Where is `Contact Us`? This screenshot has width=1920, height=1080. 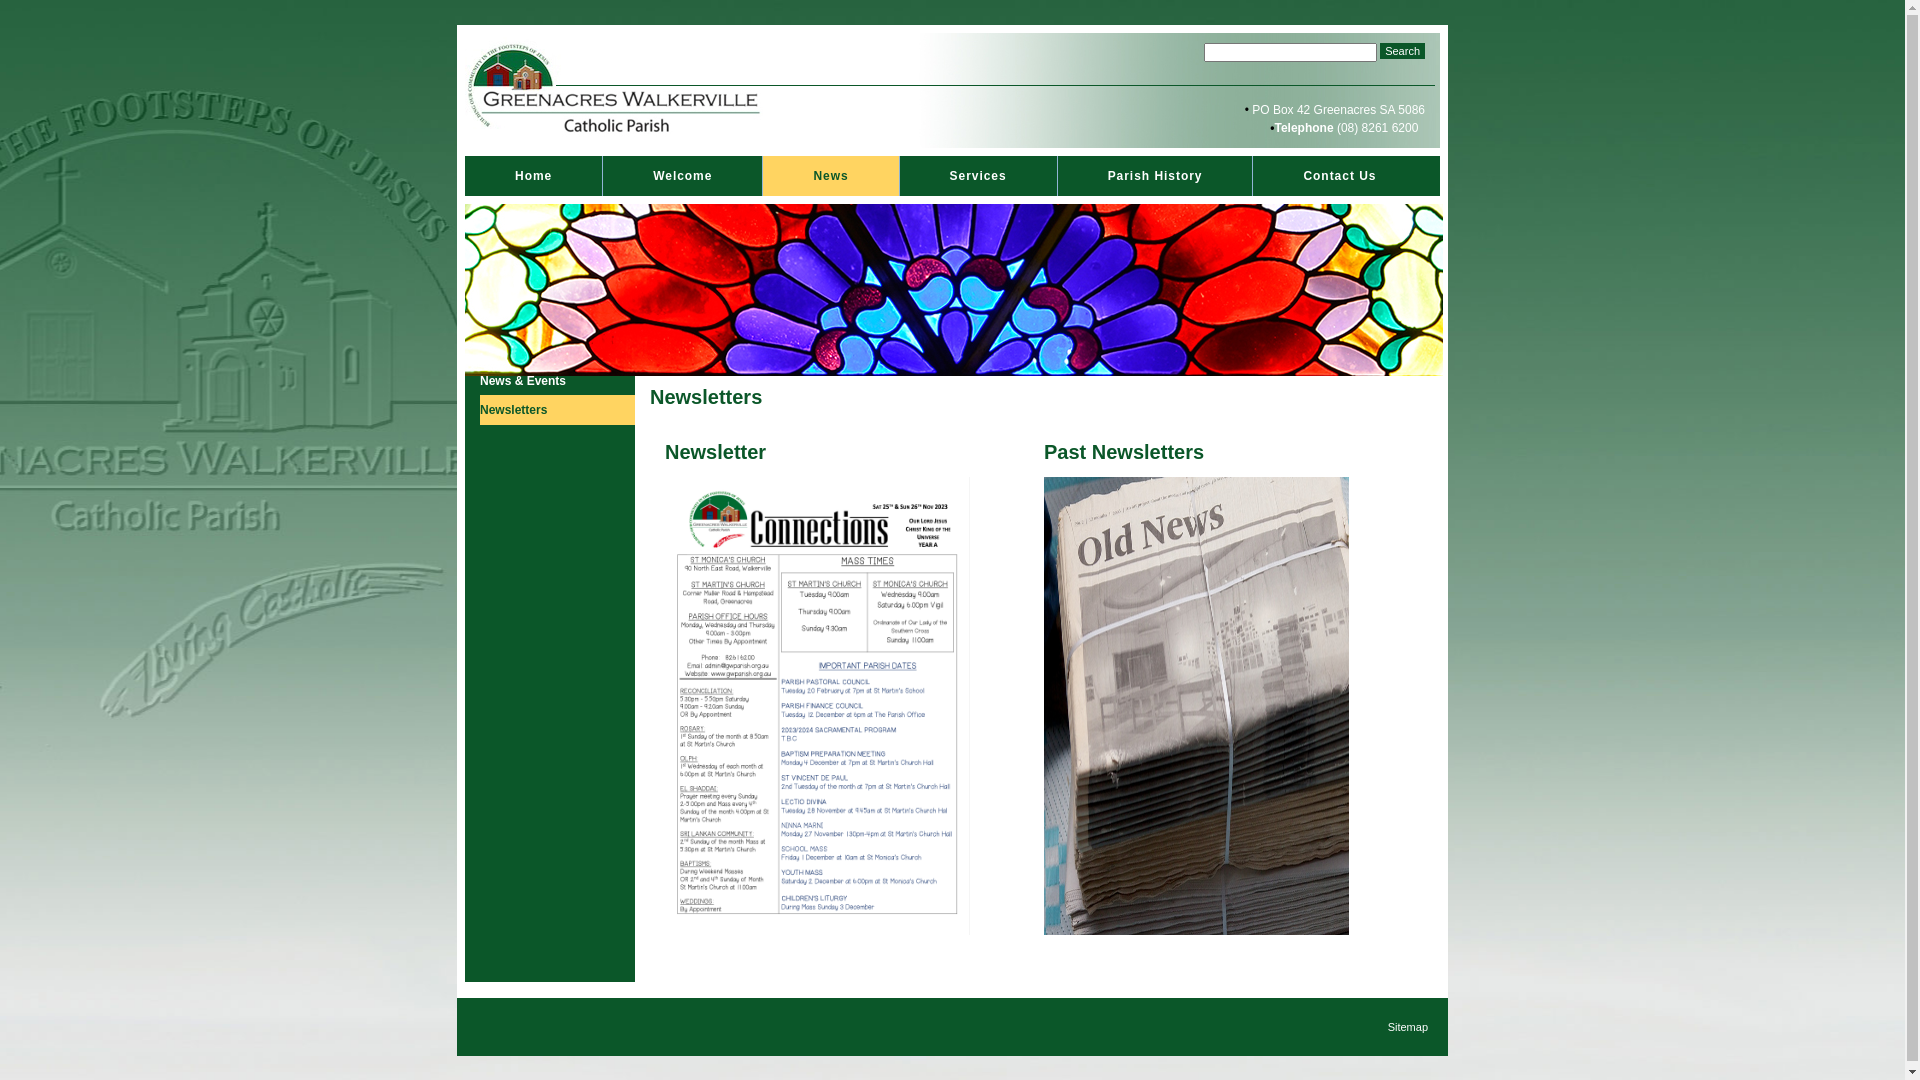
Contact Us is located at coordinates (1340, 176).